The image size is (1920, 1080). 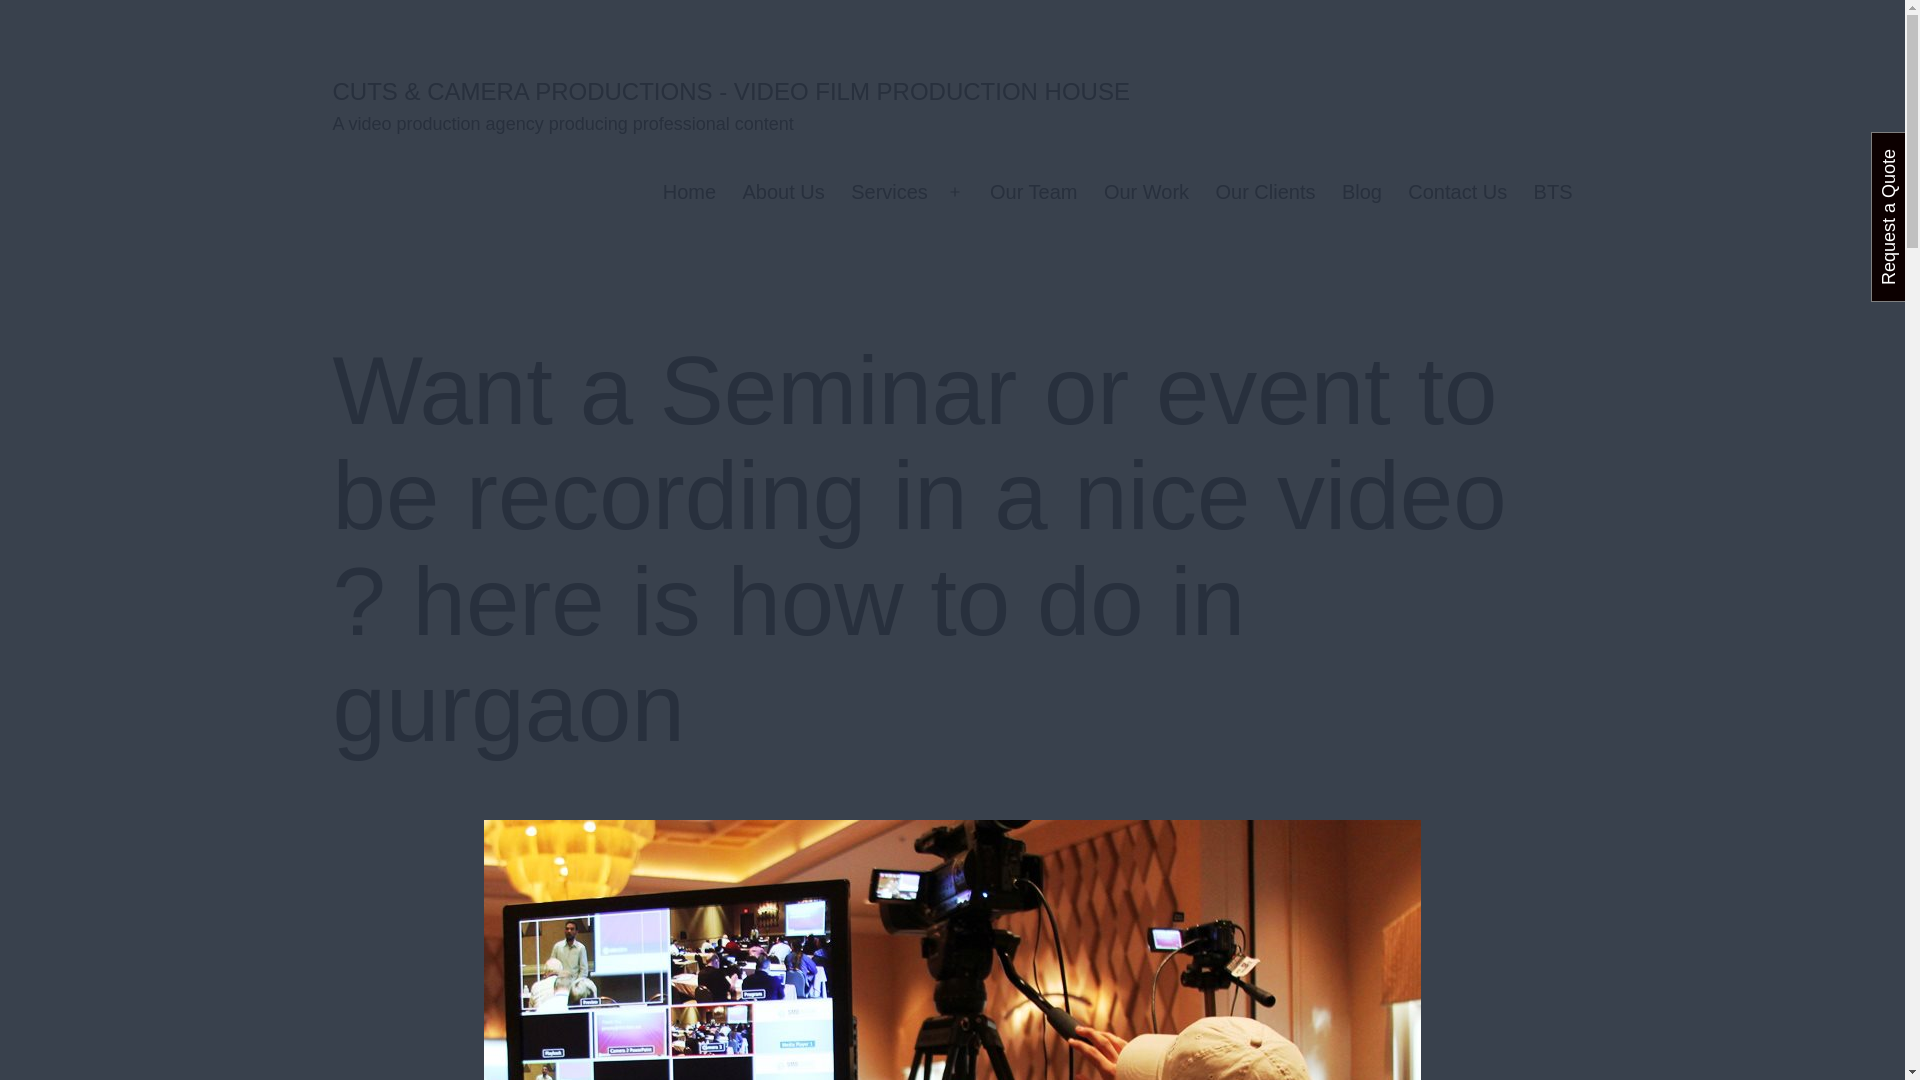 I want to click on Our Clients, so click(x=1264, y=192).